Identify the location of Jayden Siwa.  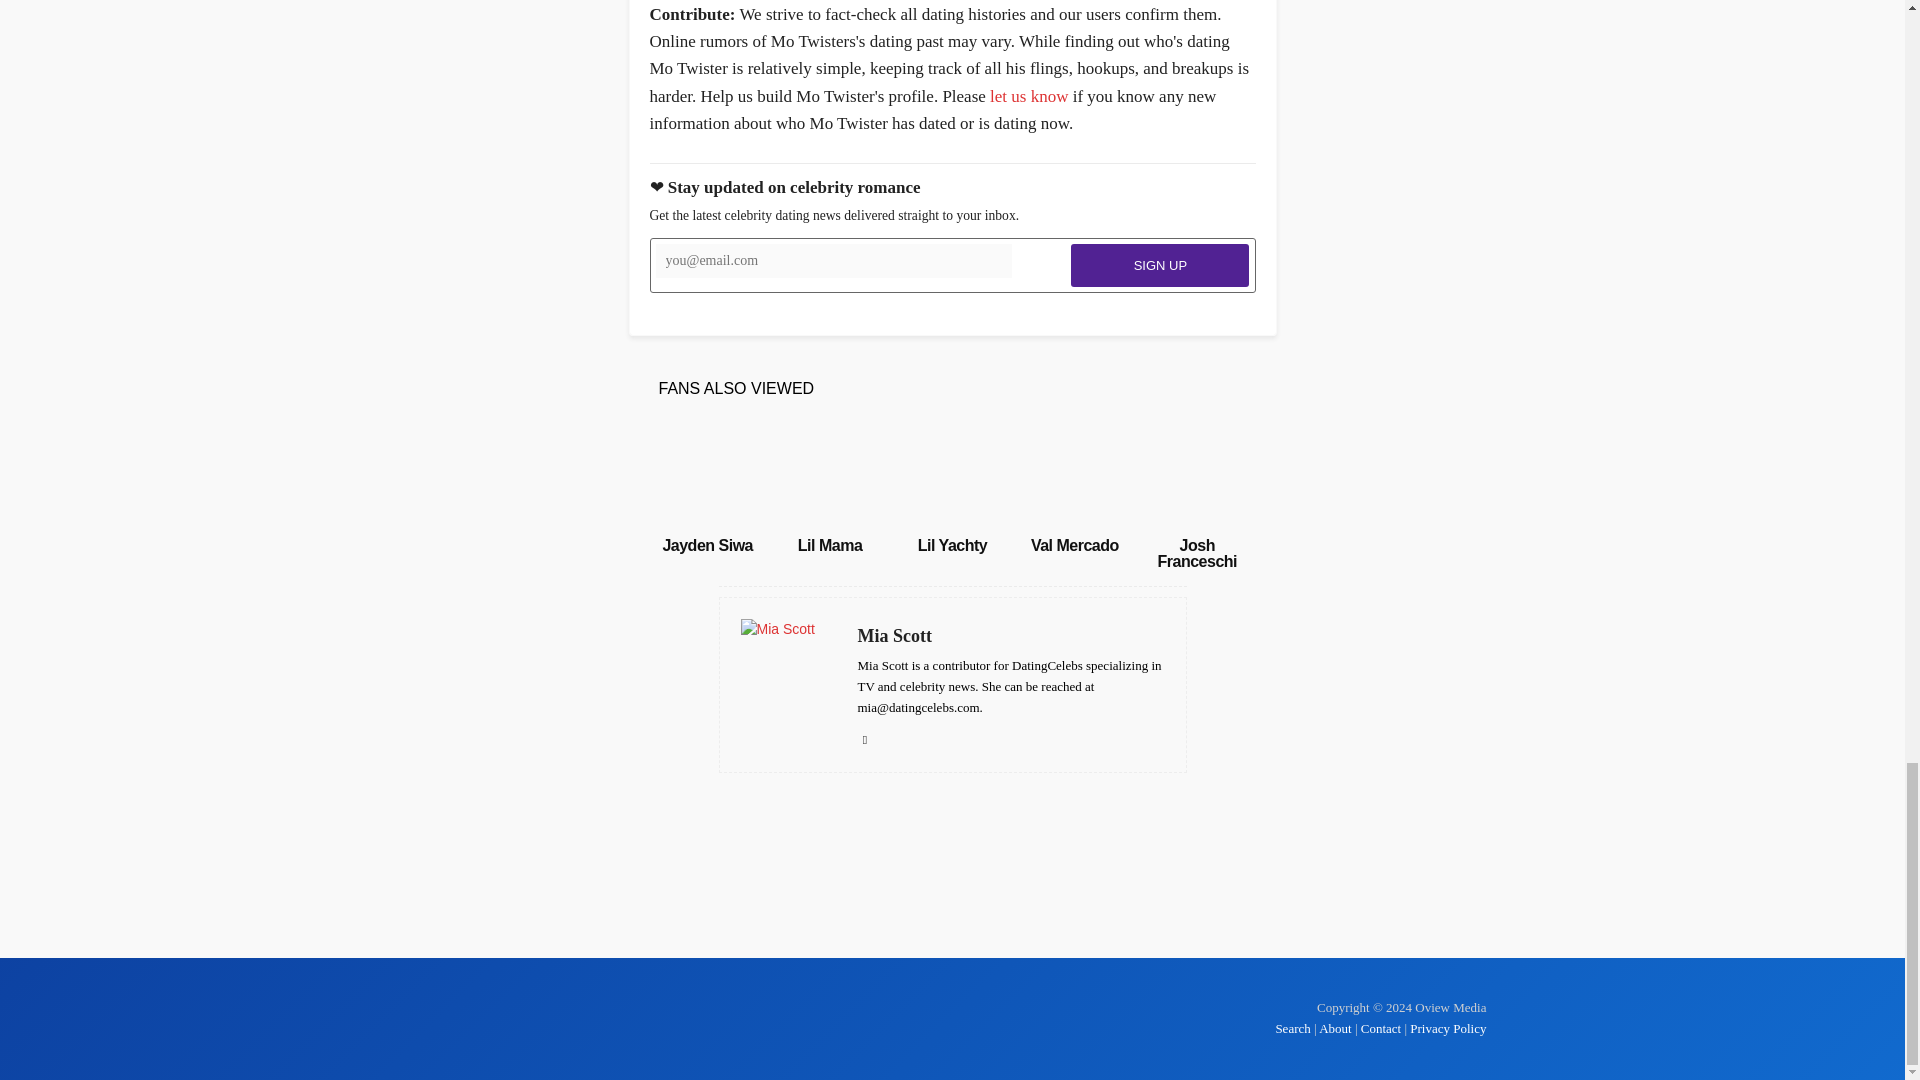
(707, 475).